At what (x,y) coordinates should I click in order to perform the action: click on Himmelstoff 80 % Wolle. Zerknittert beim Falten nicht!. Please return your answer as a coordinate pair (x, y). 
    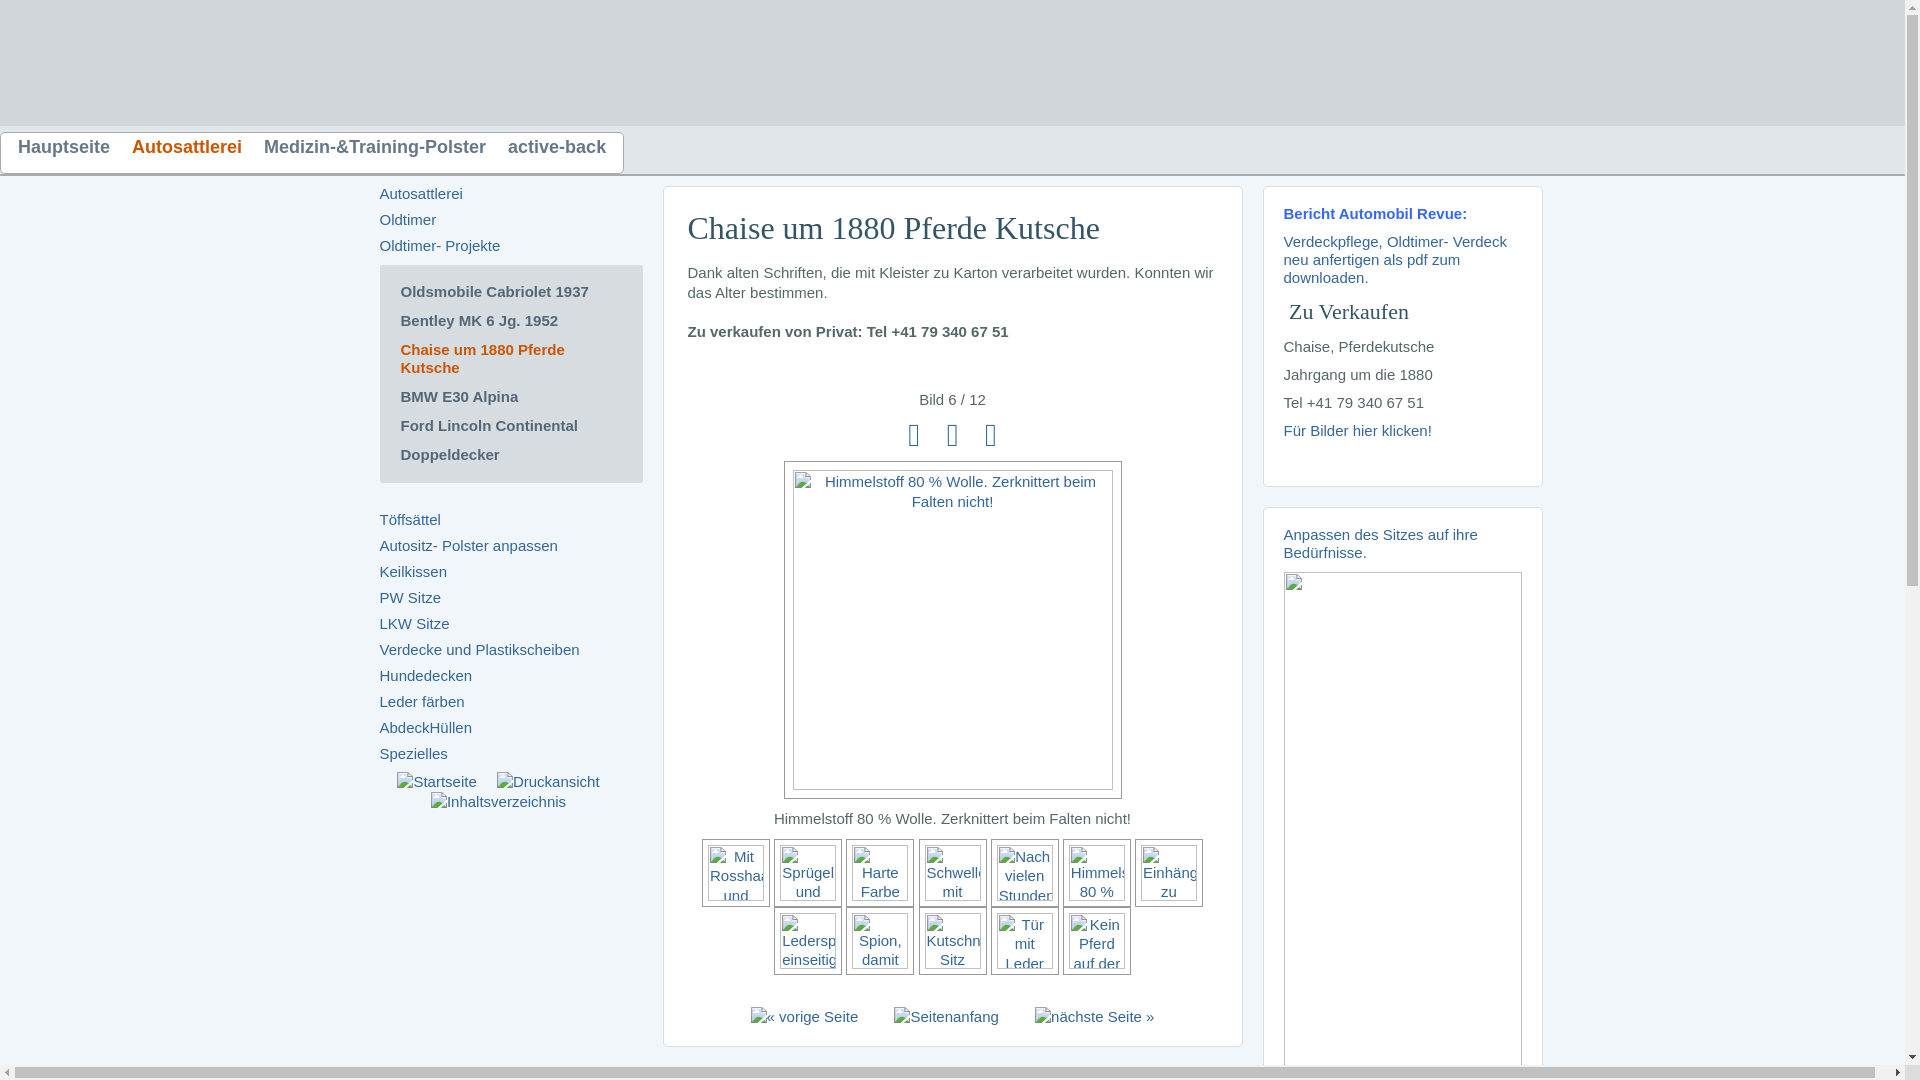
    Looking at the image, I should click on (953, 784).